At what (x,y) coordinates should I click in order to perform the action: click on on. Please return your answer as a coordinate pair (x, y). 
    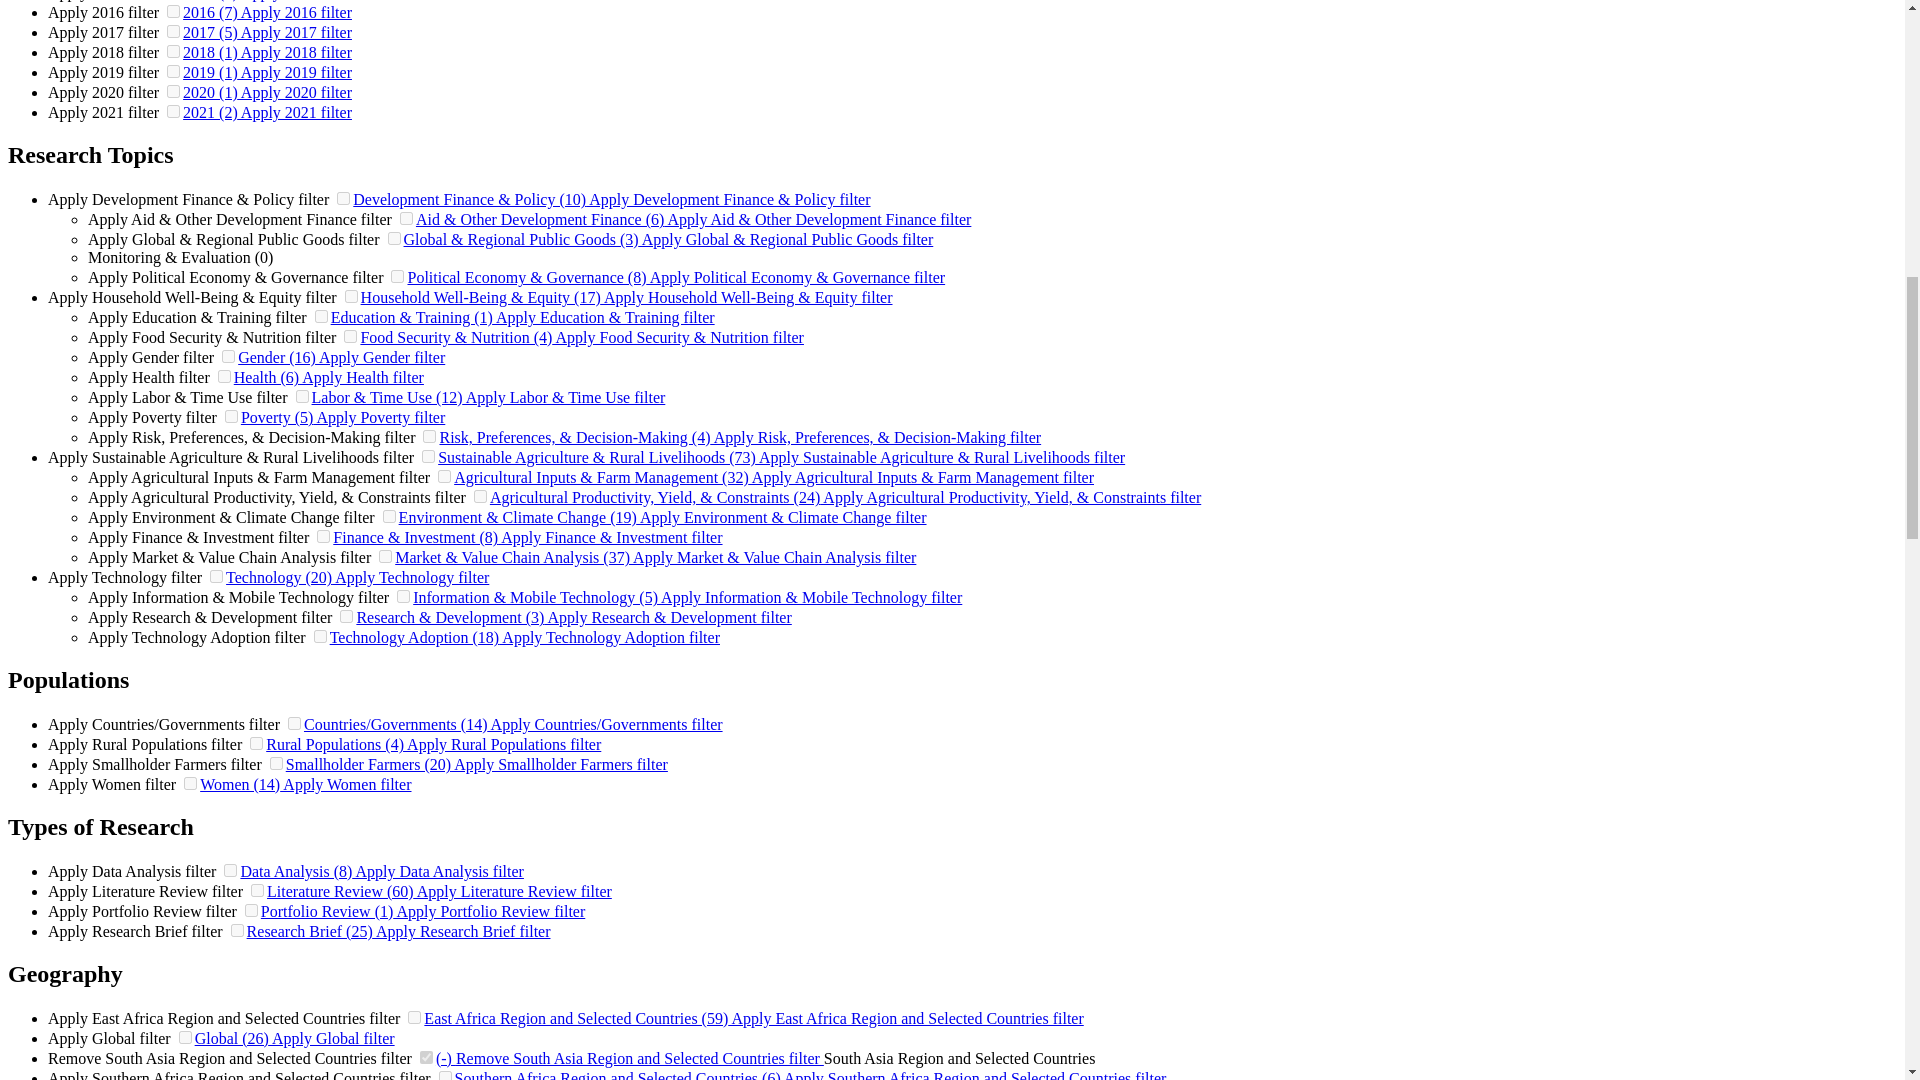
    Looking at the image, I should click on (174, 52).